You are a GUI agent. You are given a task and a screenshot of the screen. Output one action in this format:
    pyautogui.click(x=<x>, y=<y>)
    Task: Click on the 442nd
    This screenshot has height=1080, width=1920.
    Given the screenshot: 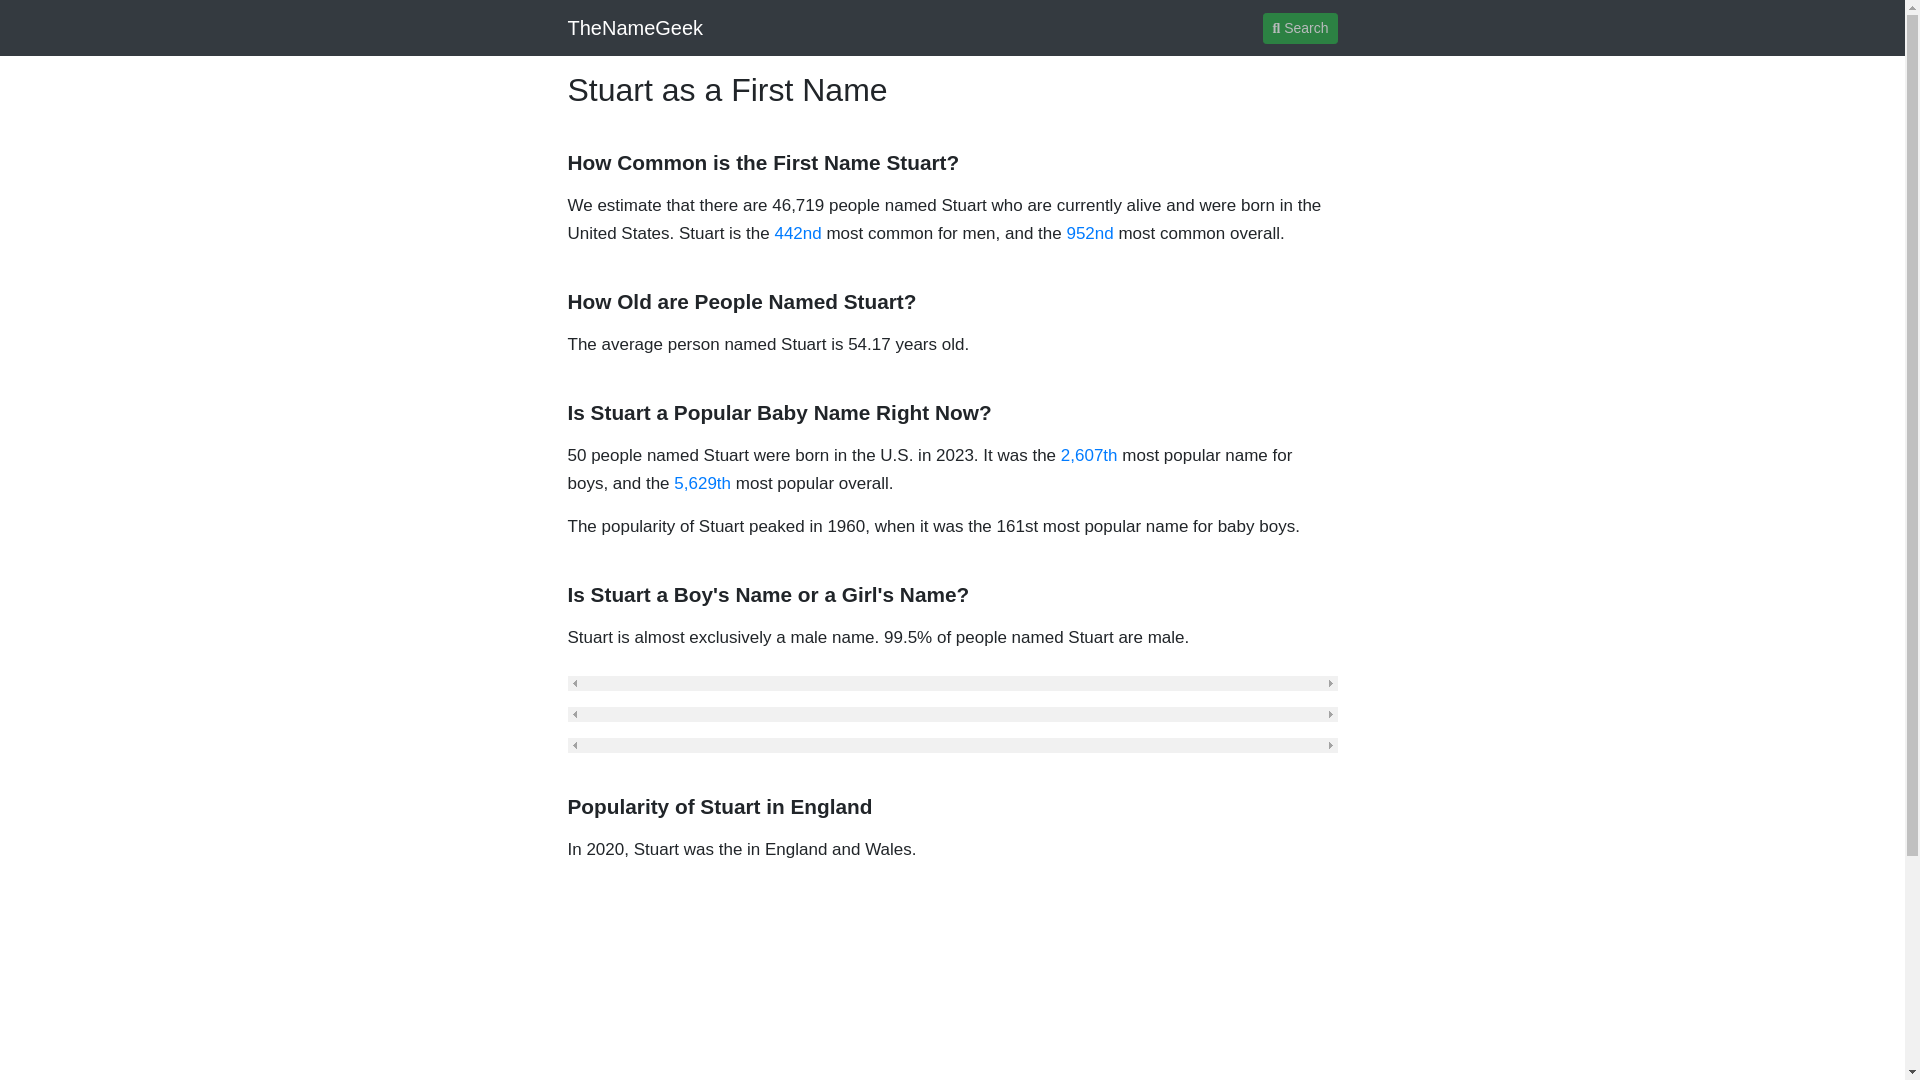 What is the action you would take?
    pyautogui.click(x=797, y=233)
    